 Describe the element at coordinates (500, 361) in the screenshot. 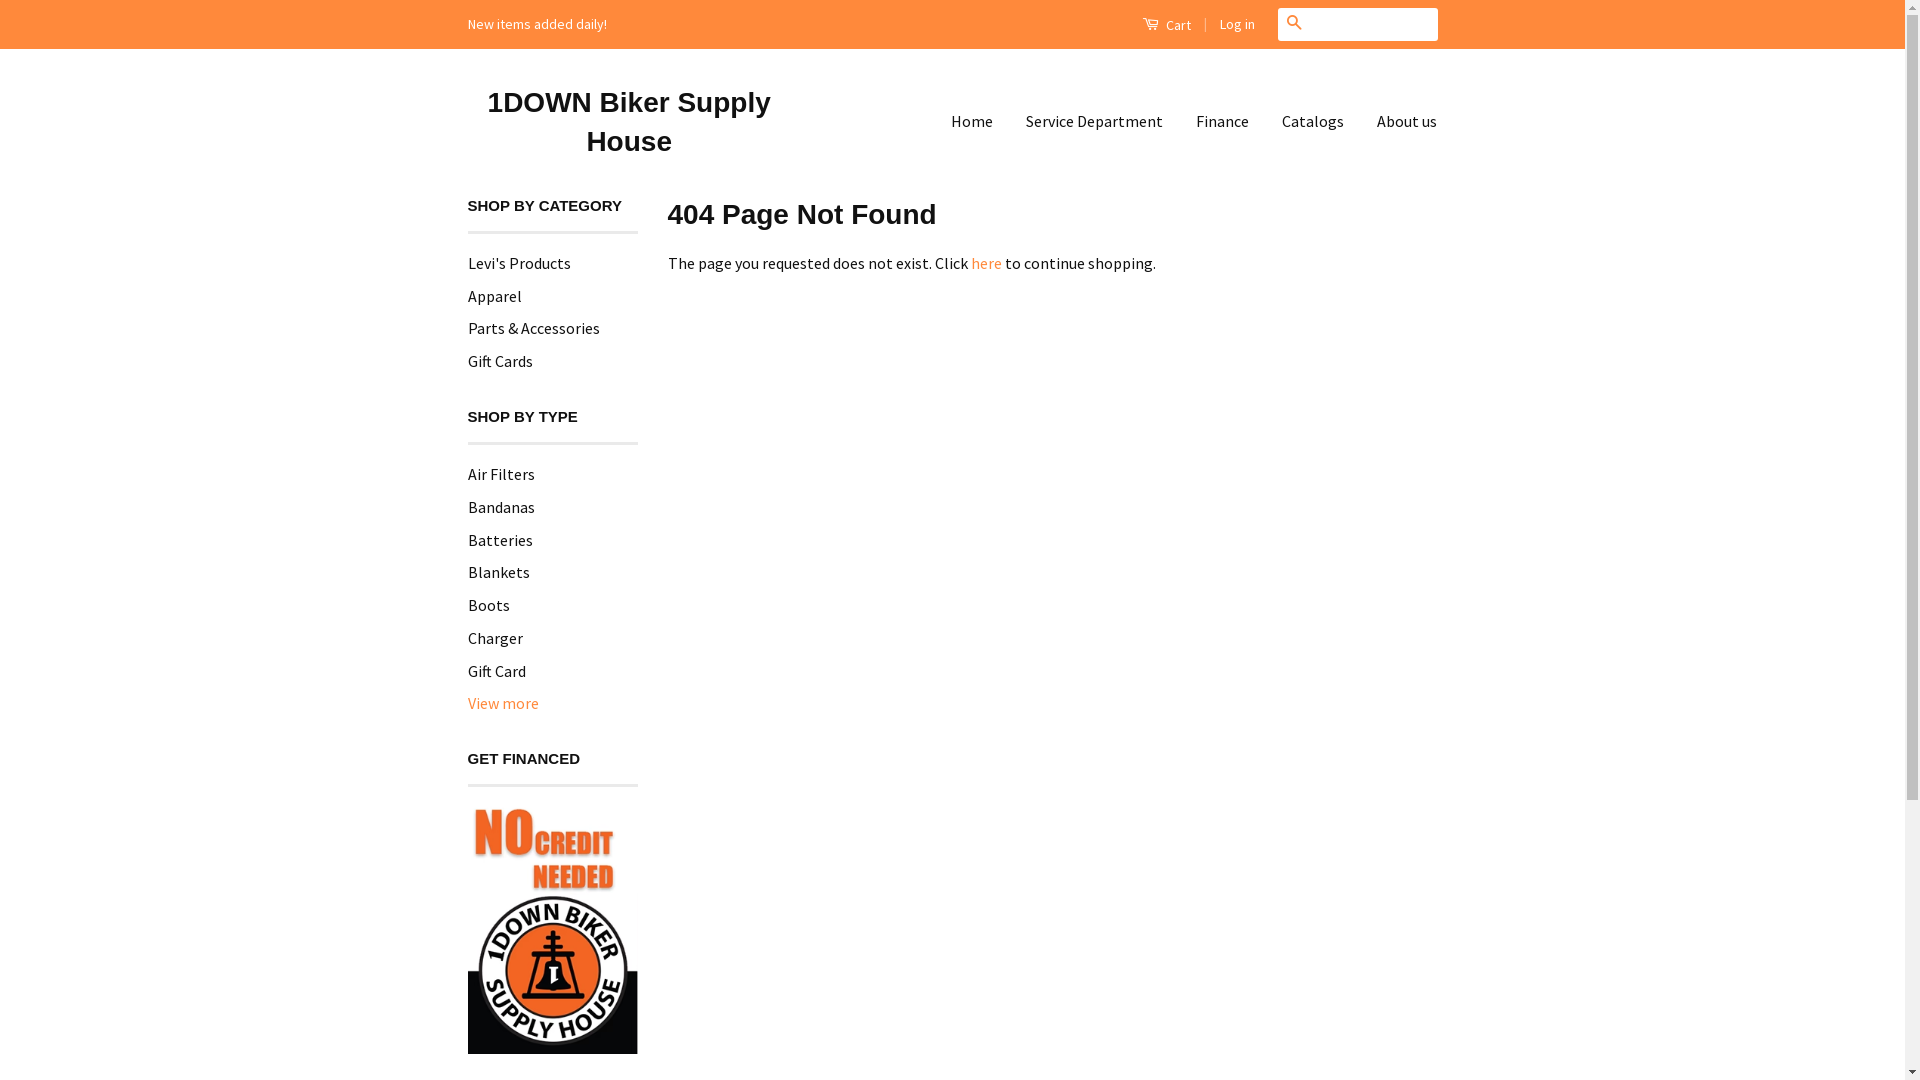

I see `Gift Cards` at that location.